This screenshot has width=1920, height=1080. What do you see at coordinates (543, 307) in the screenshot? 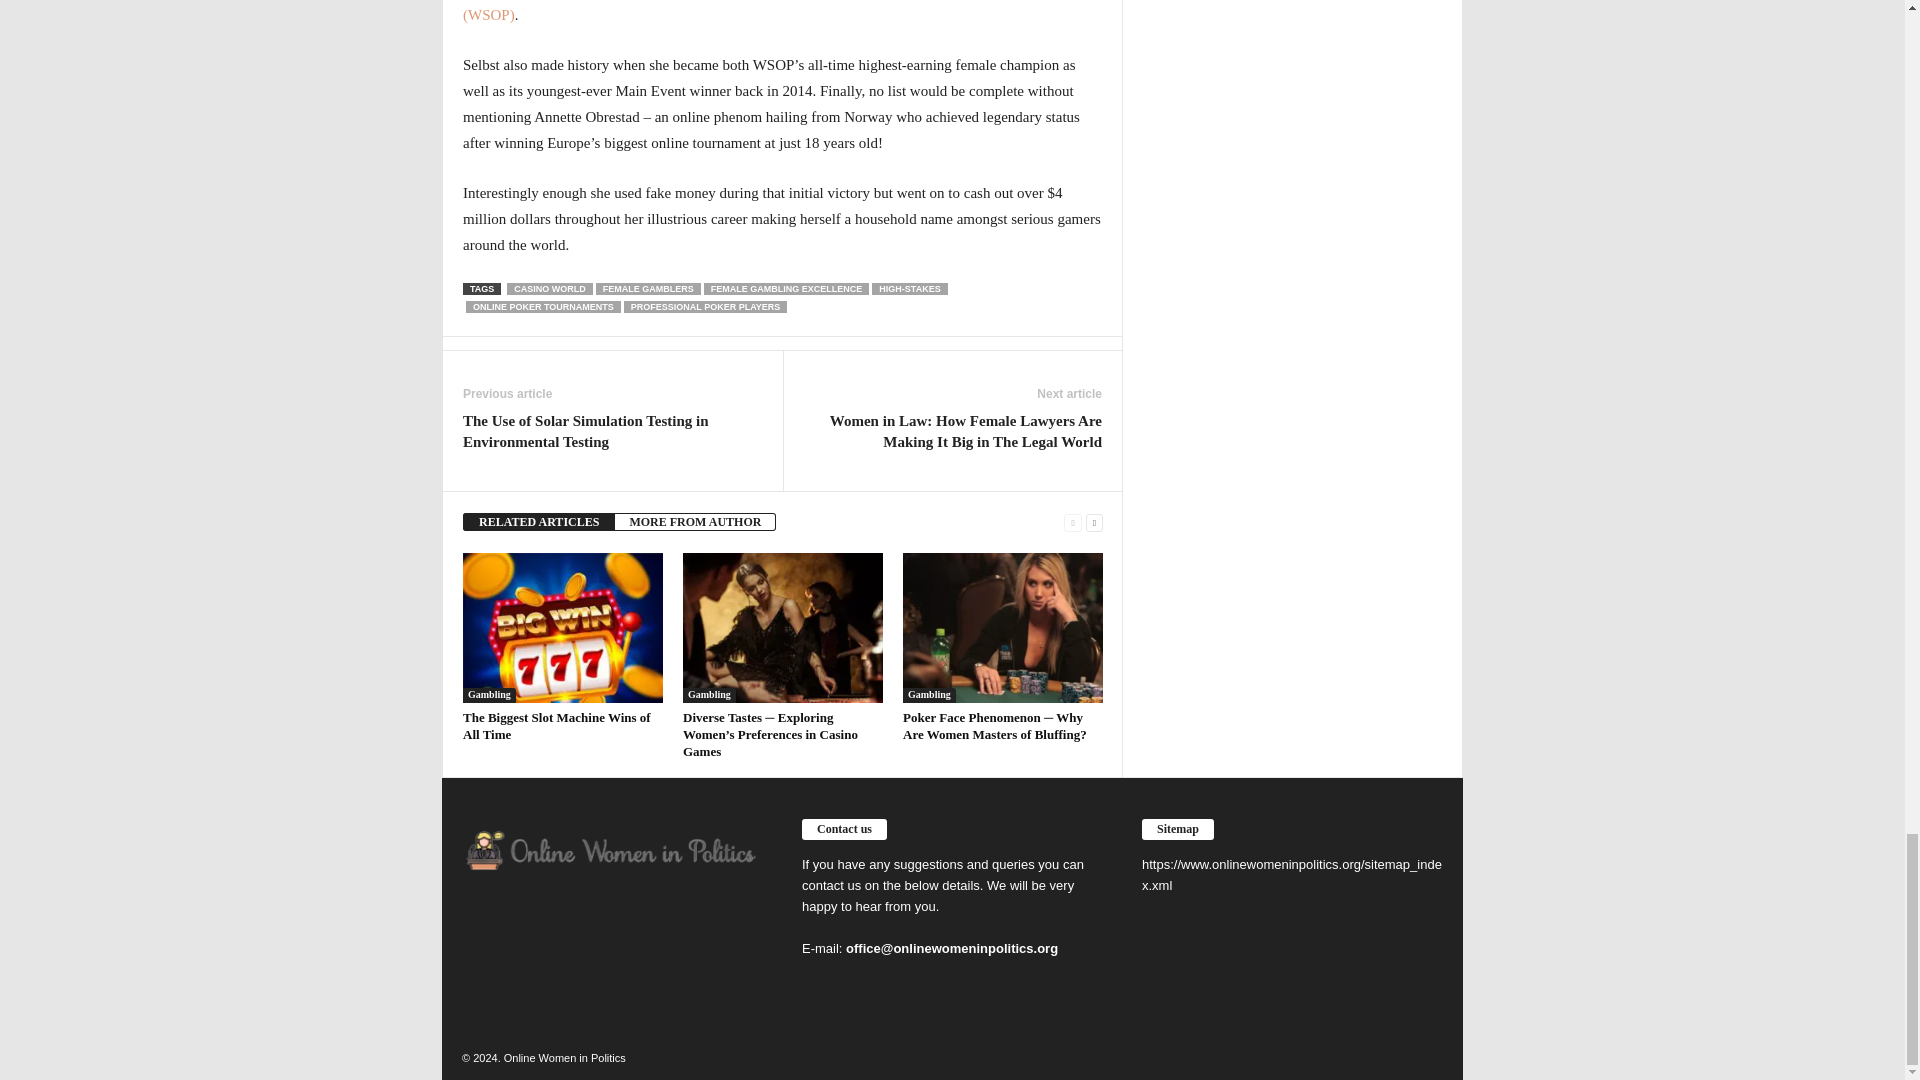
I see `ONLINE POKER TOURNAMENTS` at bounding box center [543, 307].